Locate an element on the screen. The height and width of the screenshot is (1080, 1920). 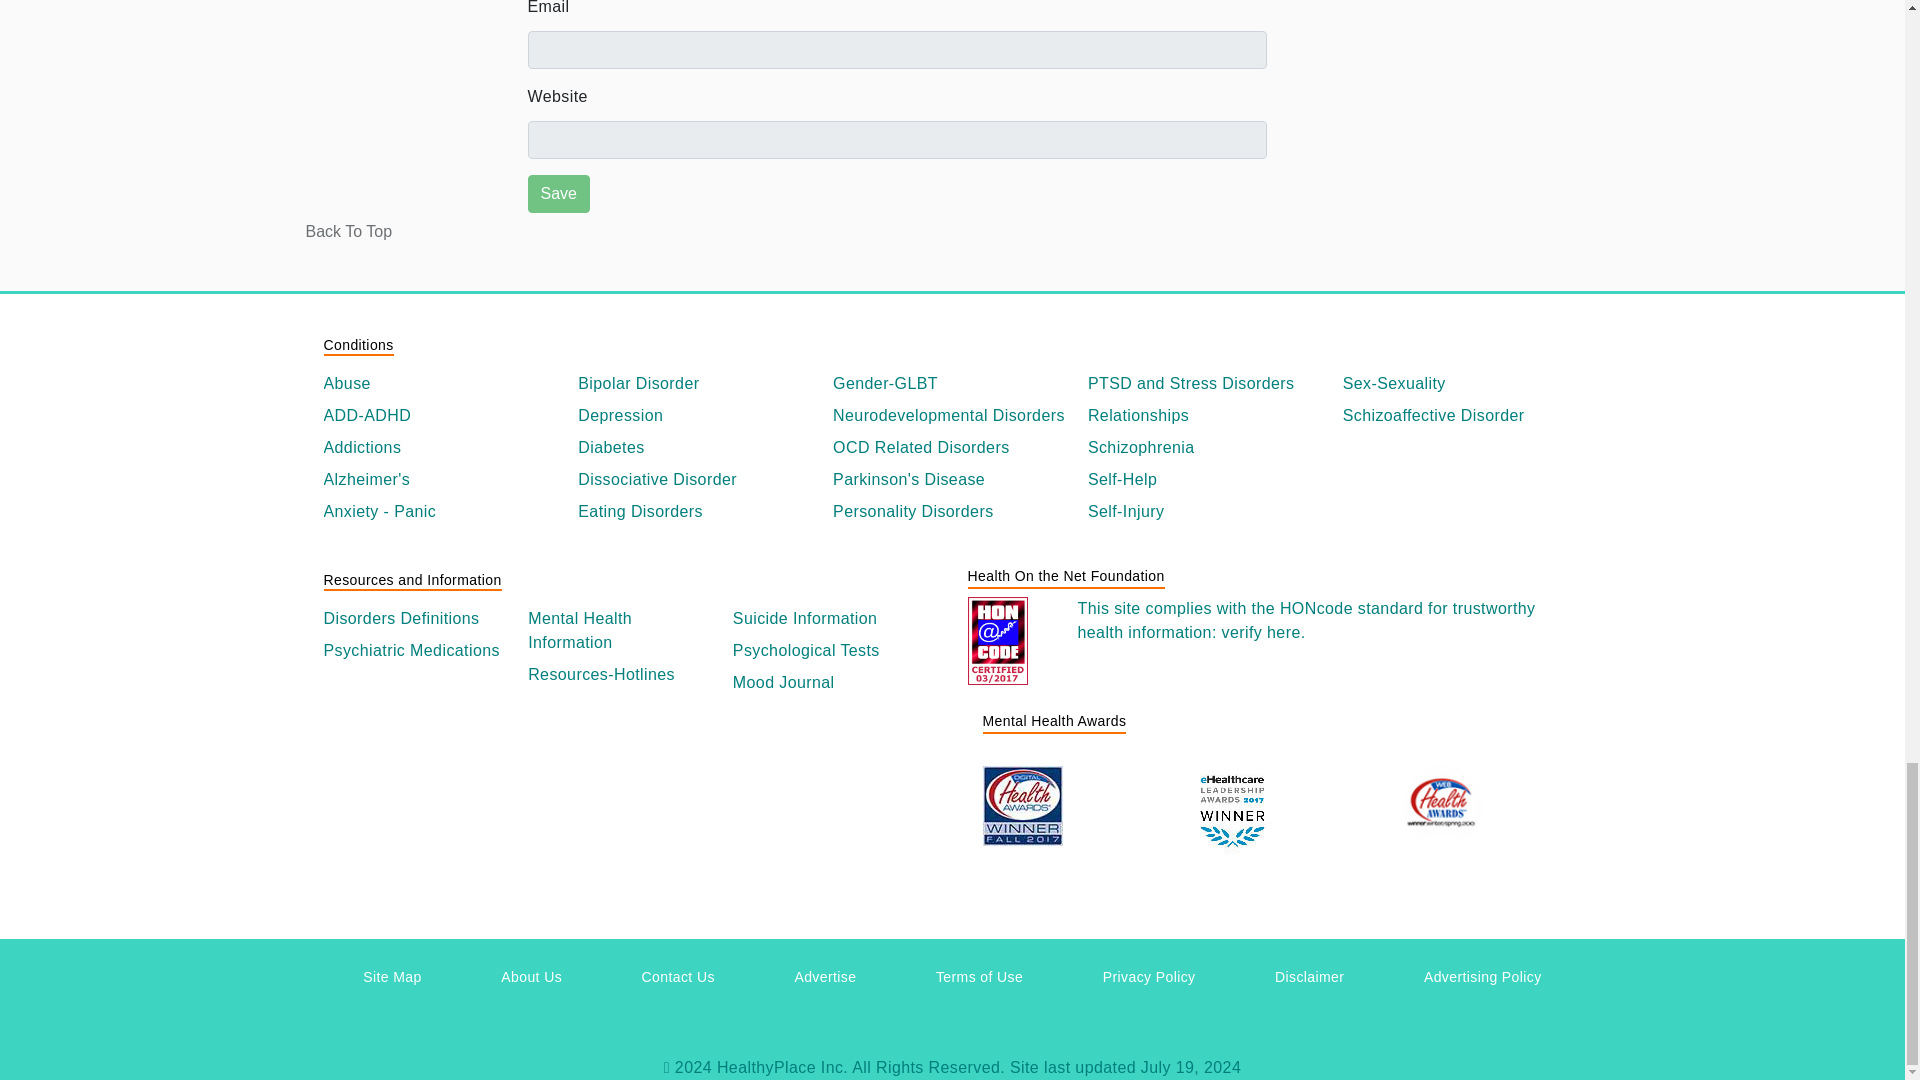
Parkinson's Disease Information Articles is located at coordinates (952, 480).